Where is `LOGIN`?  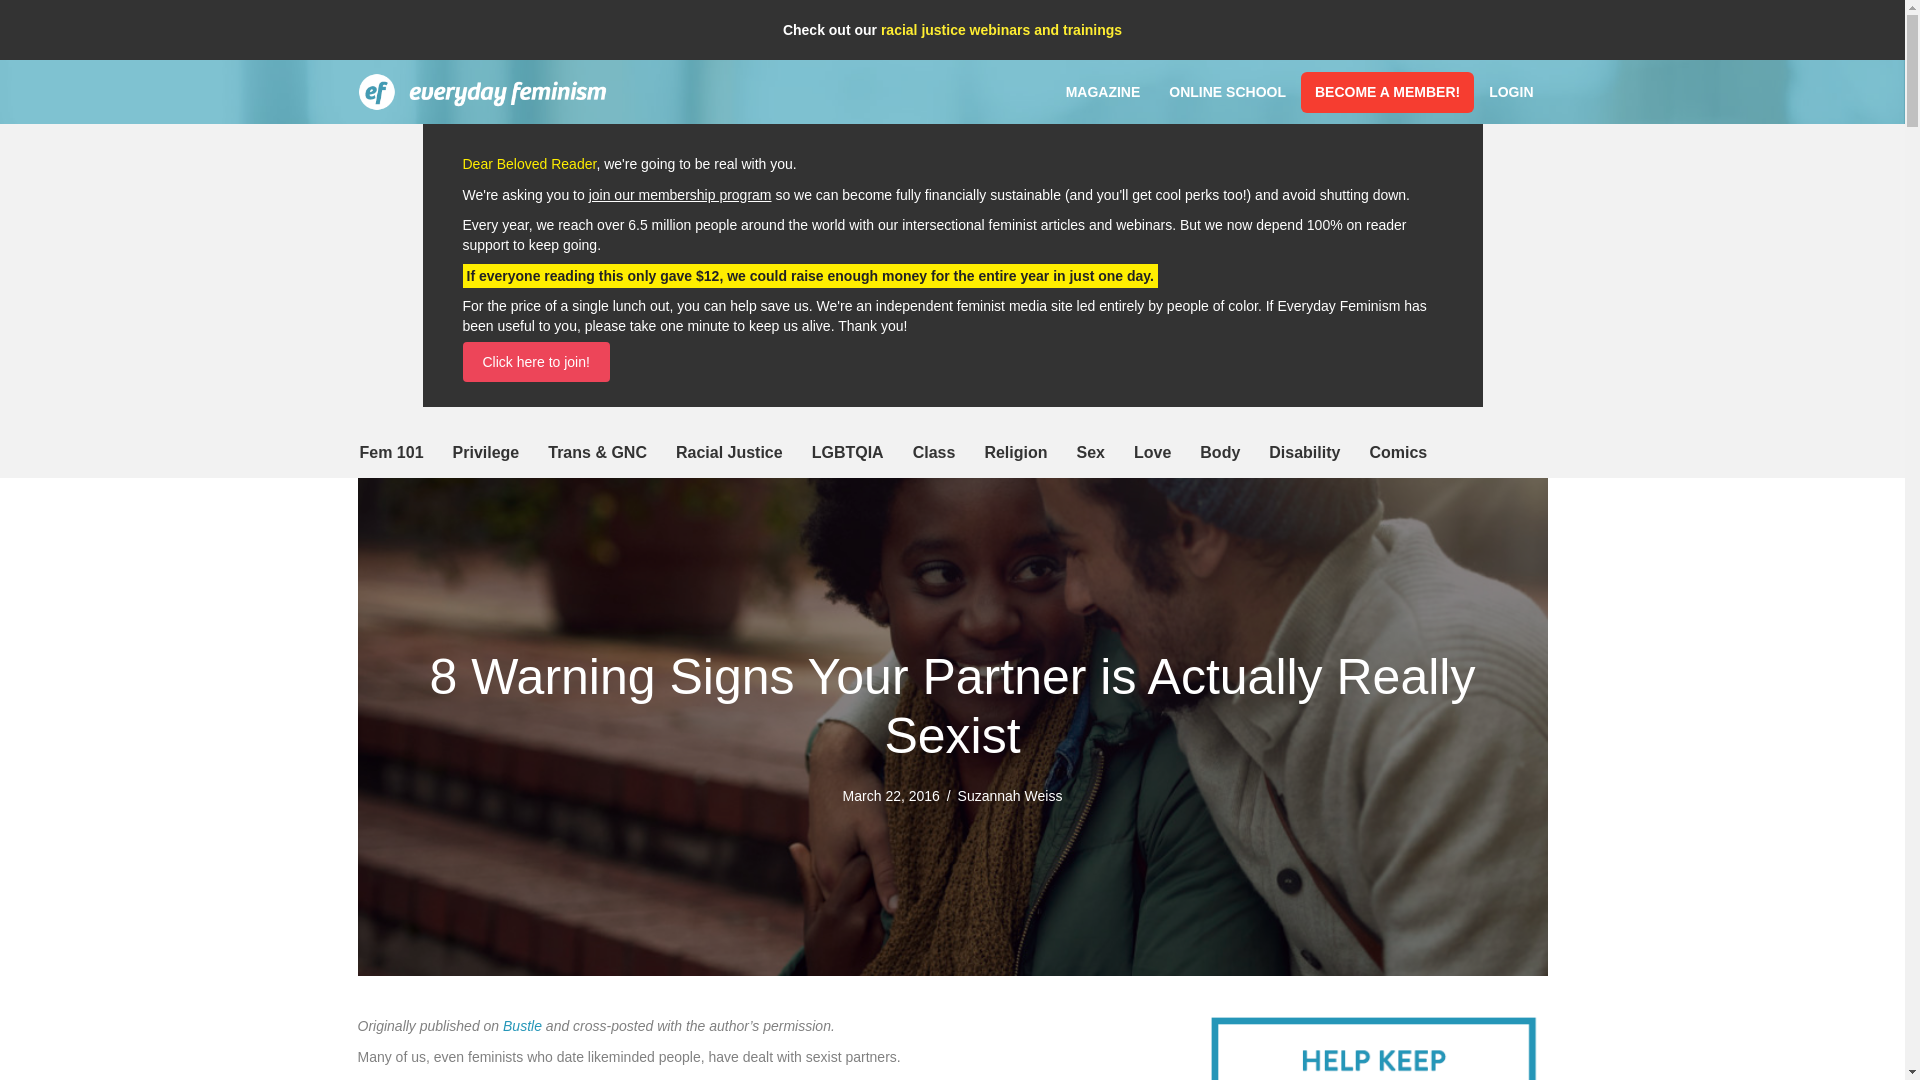
LOGIN is located at coordinates (1510, 92).